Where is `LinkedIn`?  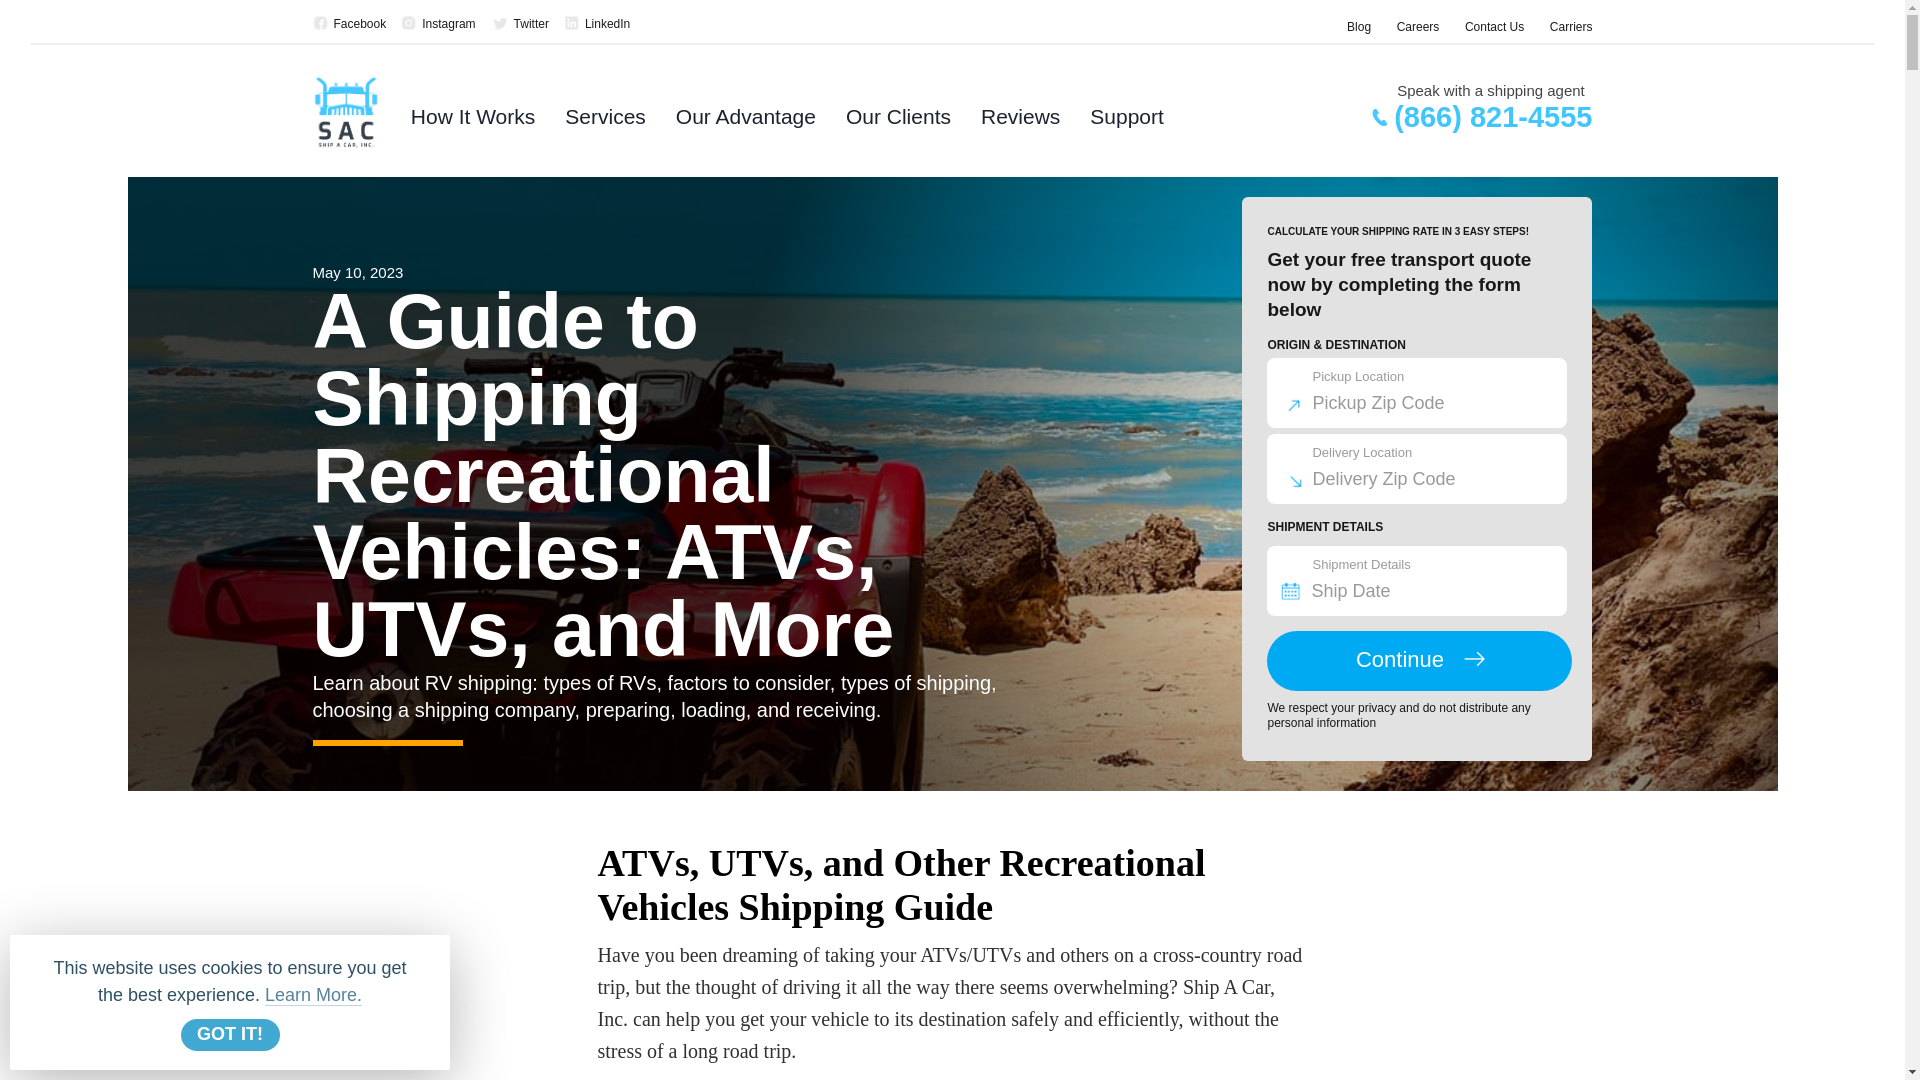
LinkedIn is located at coordinates (596, 24).